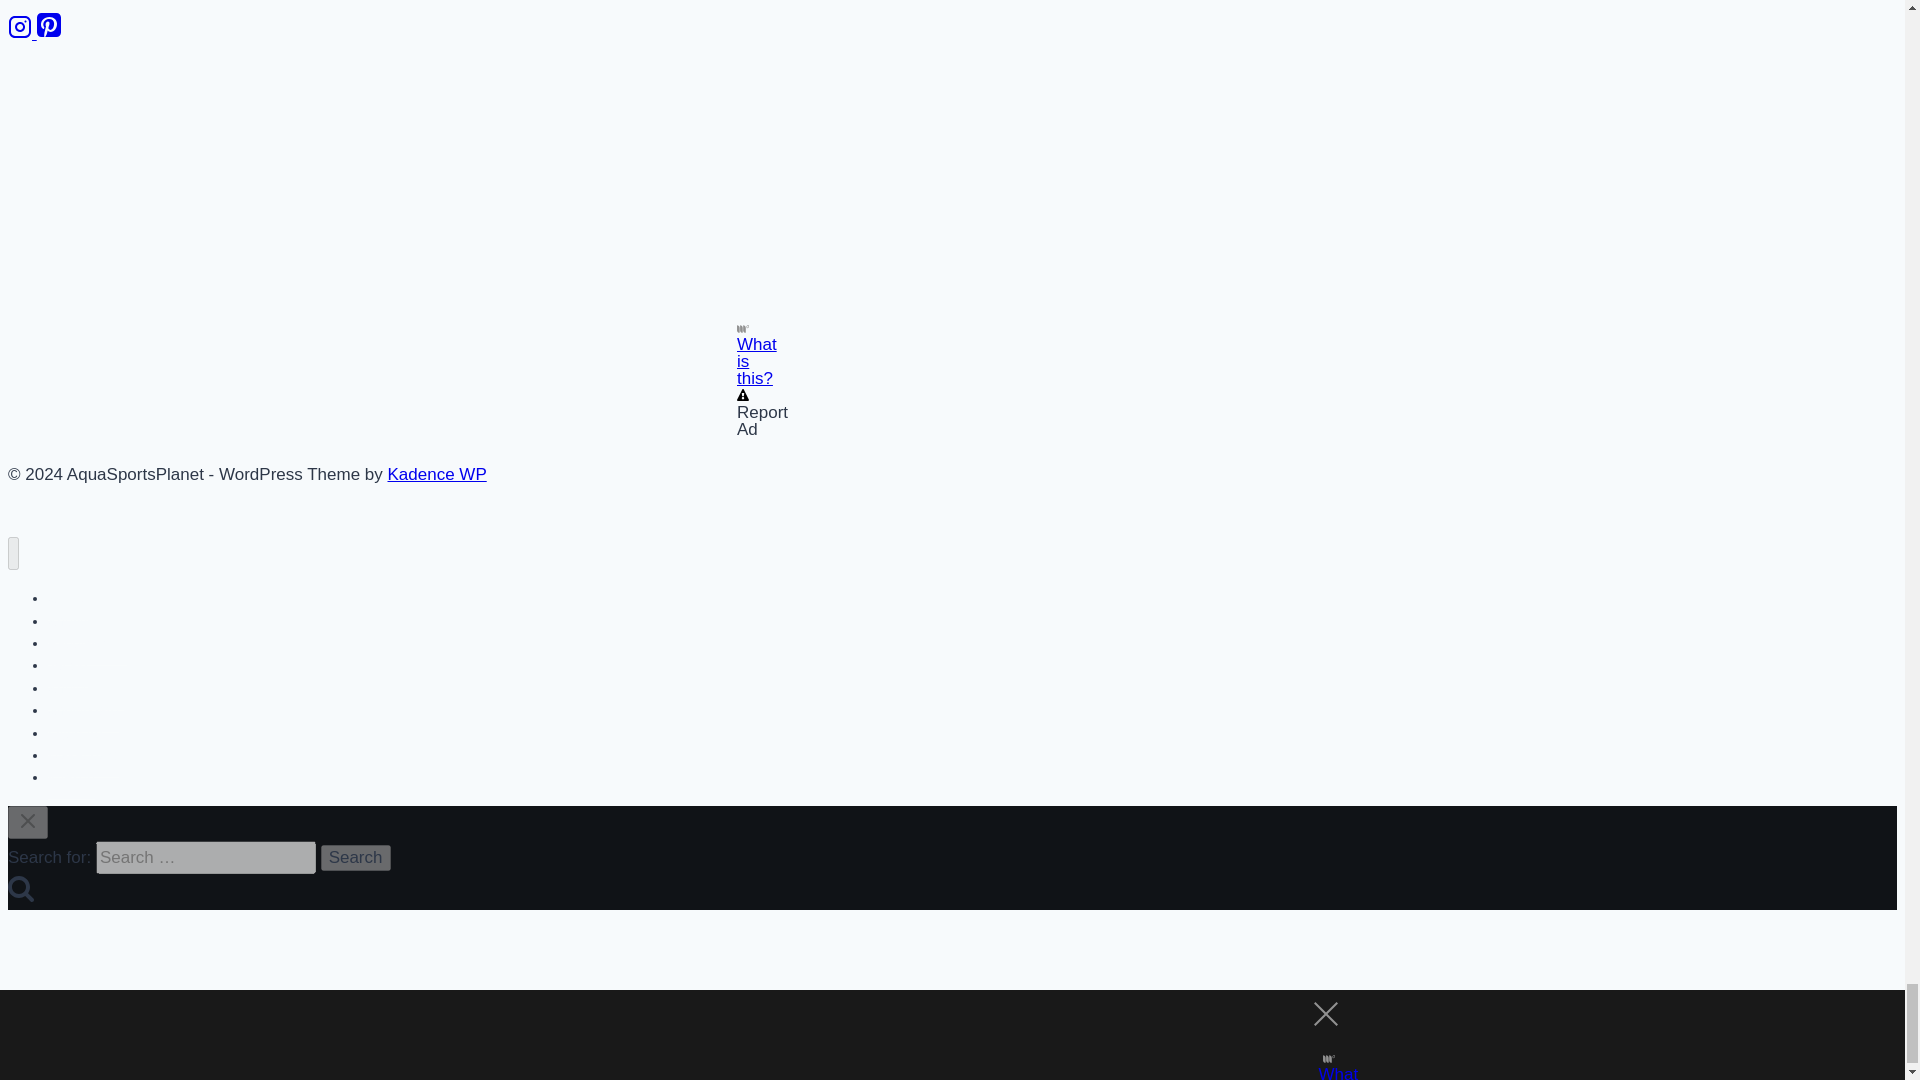 This screenshot has width=1920, height=1080. Describe the element at coordinates (437, 474) in the screenshot. I see `Kadence WP` at that location.